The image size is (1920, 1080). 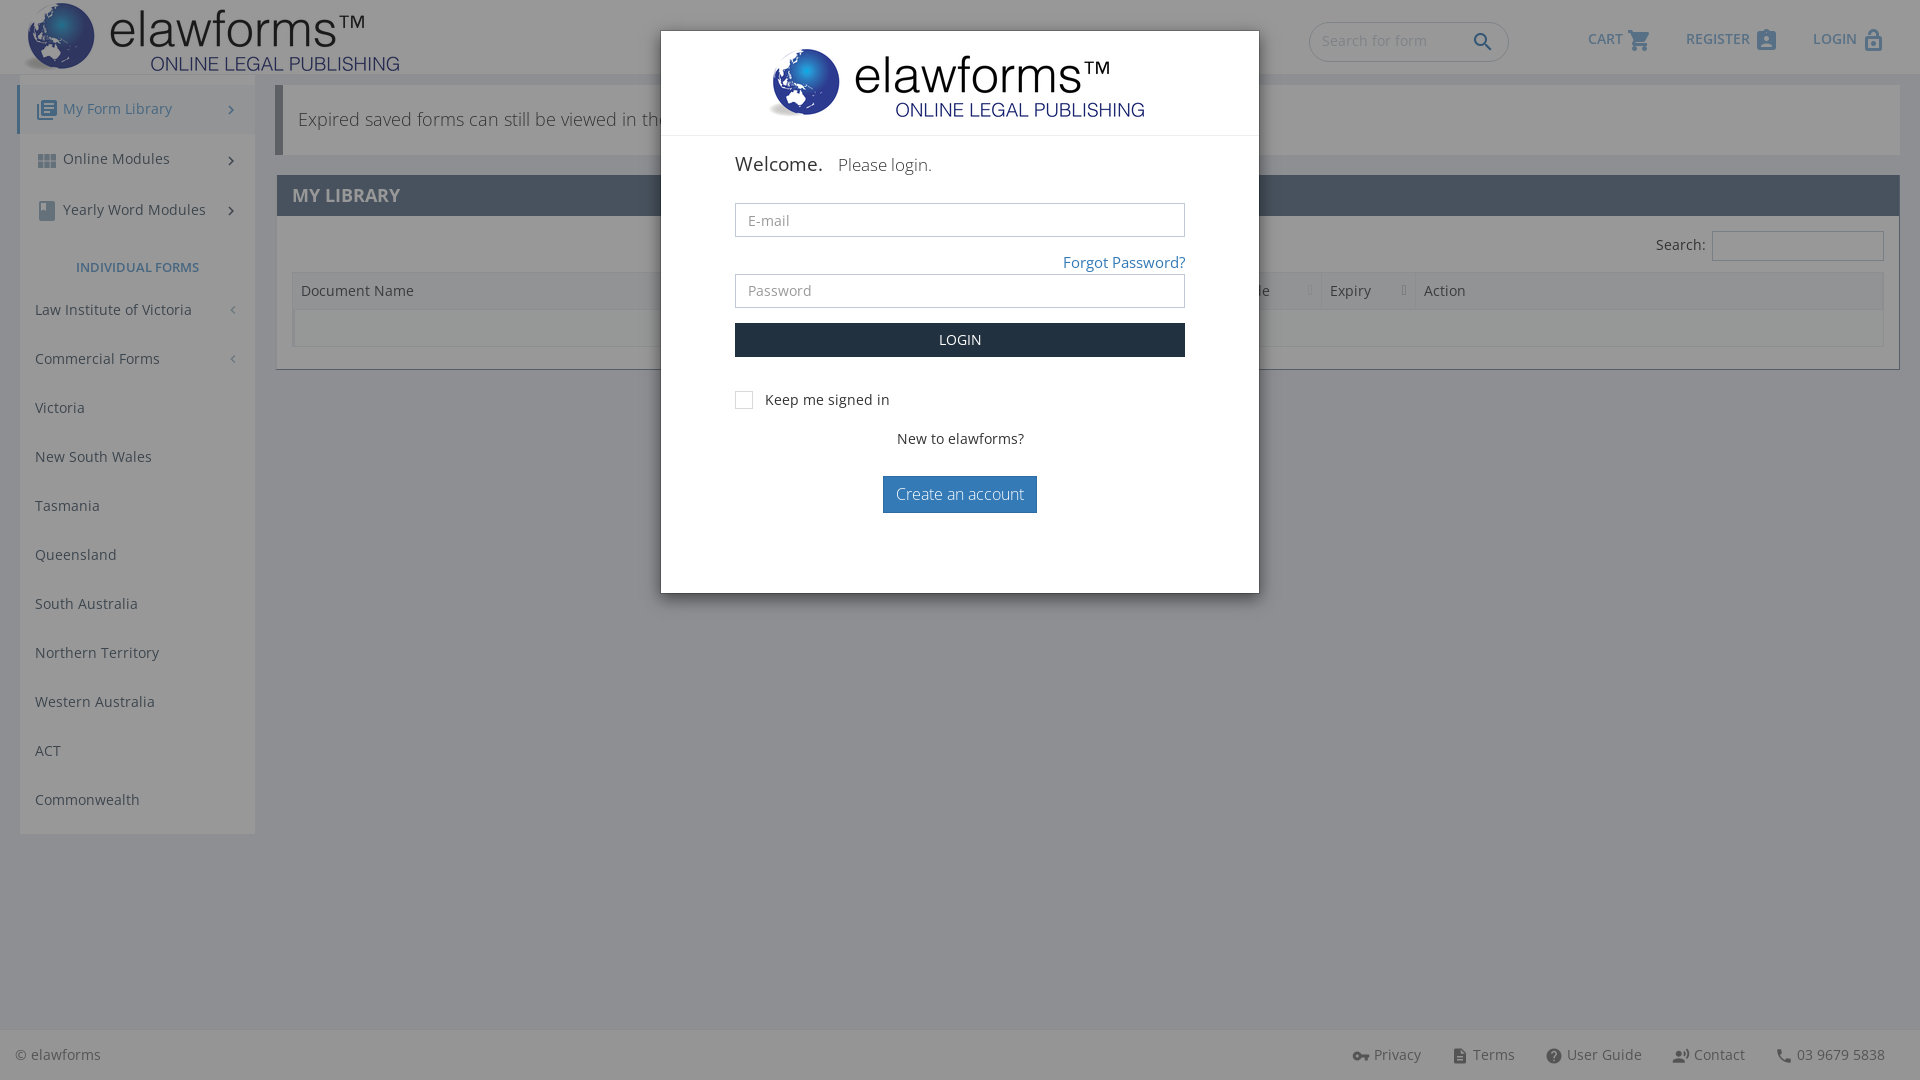 I want to click on Commercial Forms, so click(x=138, y=359).